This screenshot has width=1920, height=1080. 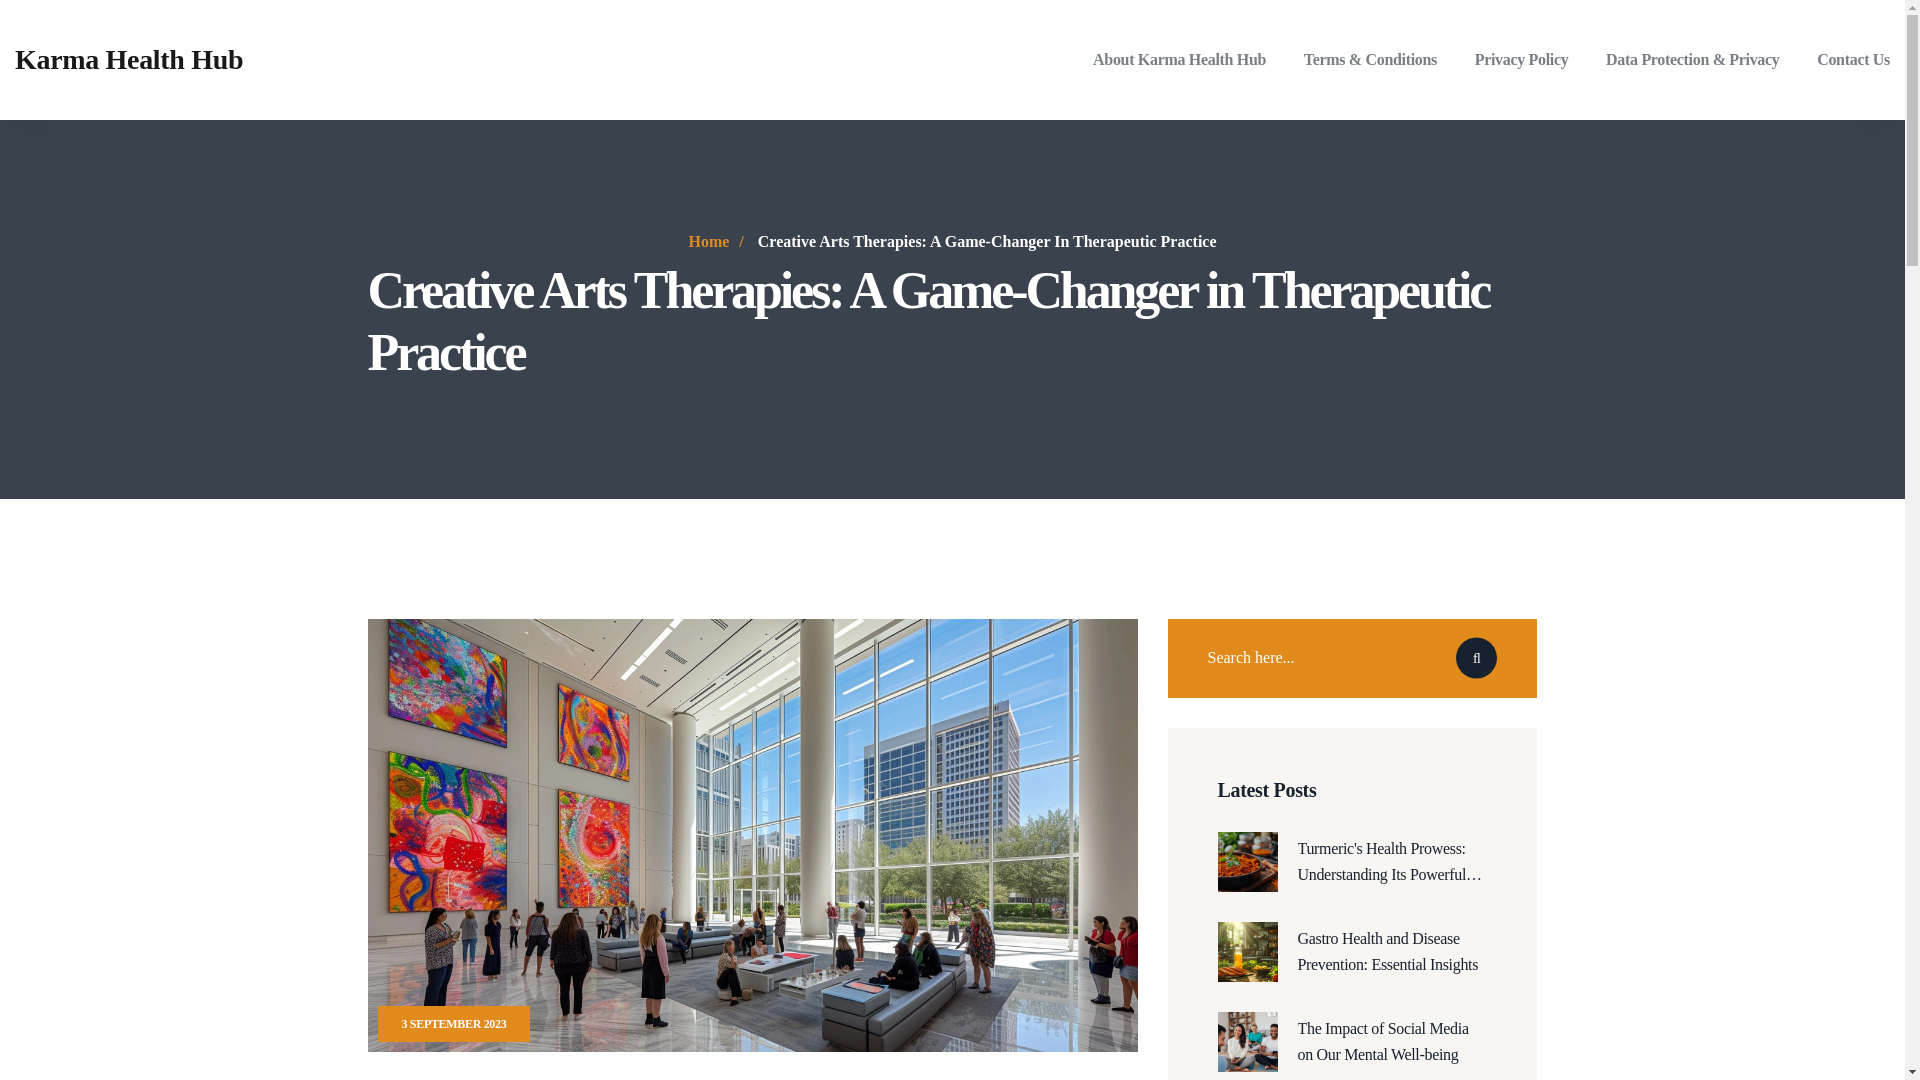 I want to click on The Impact of Social Media on Our Mental Well-being, so click(x=1392, y=1042).